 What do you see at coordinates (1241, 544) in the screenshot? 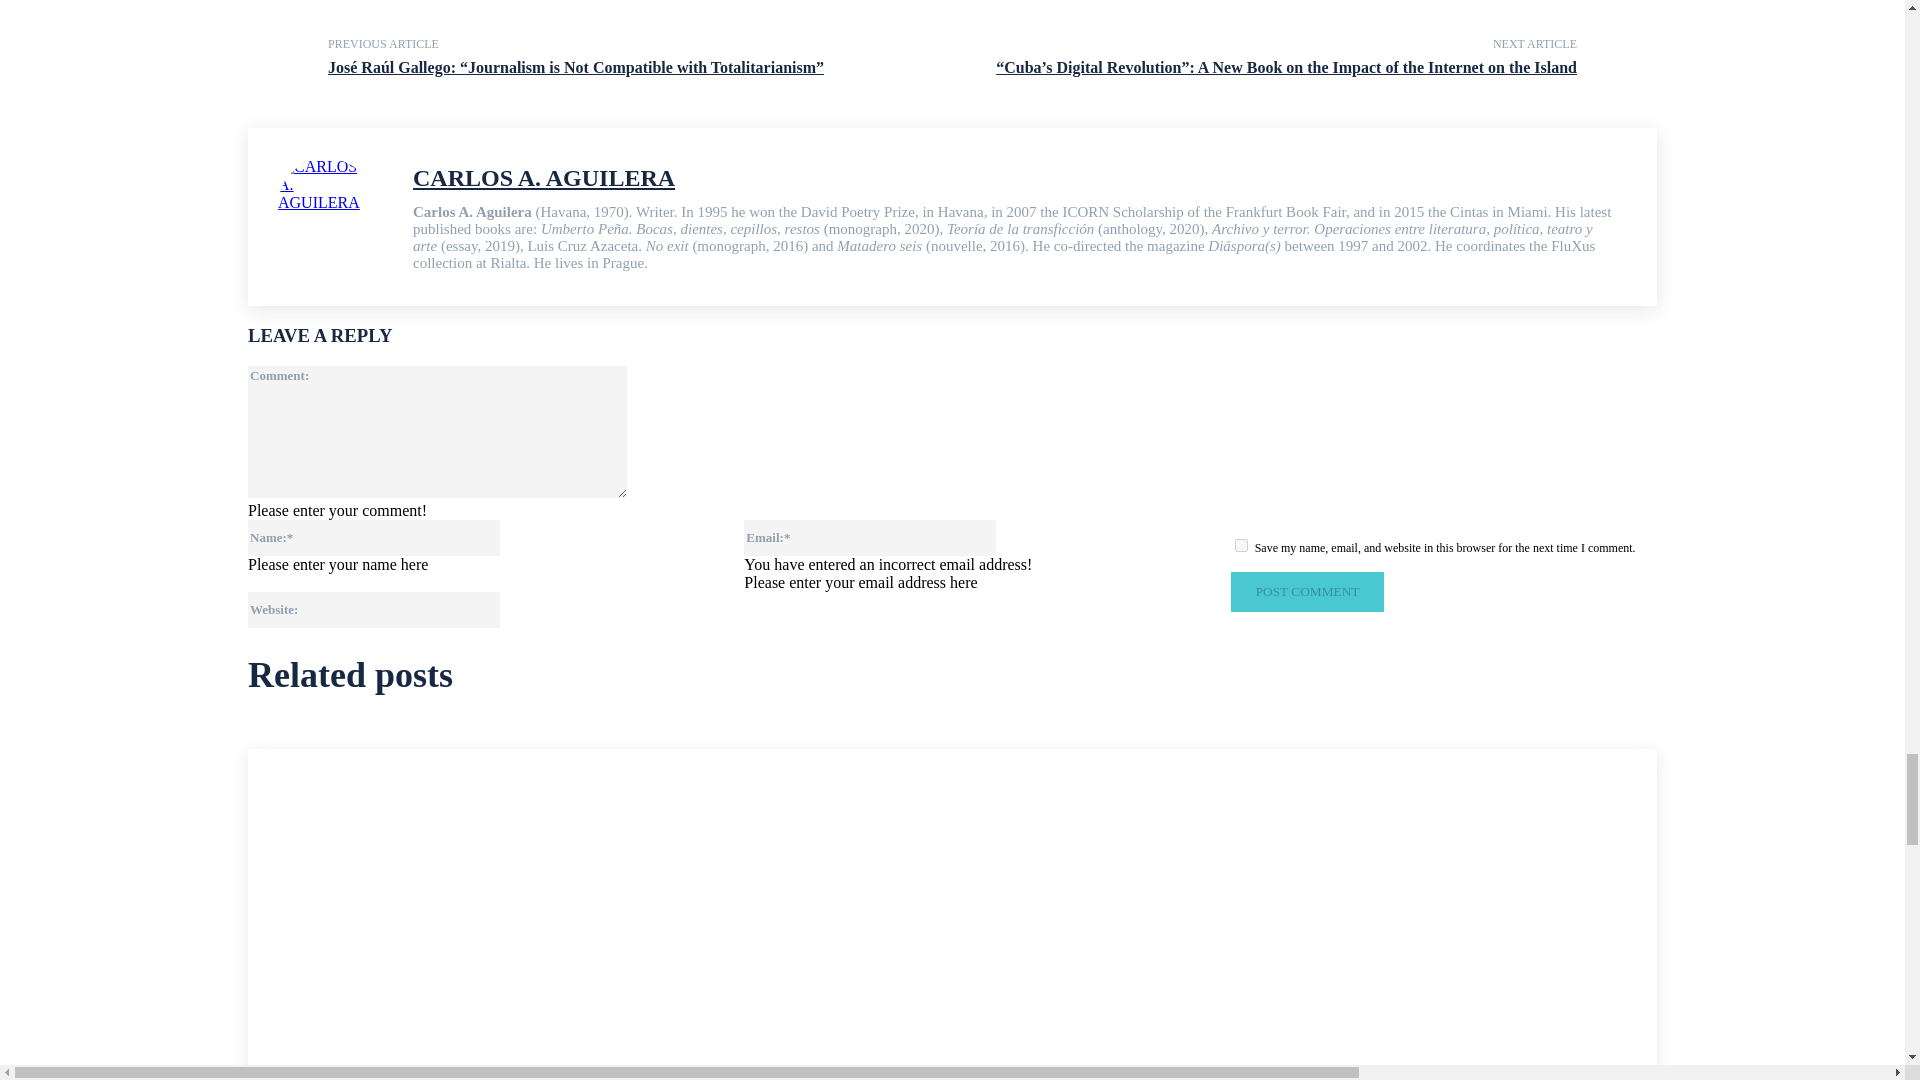
I see `yes` at bounding box center [1241, 544].